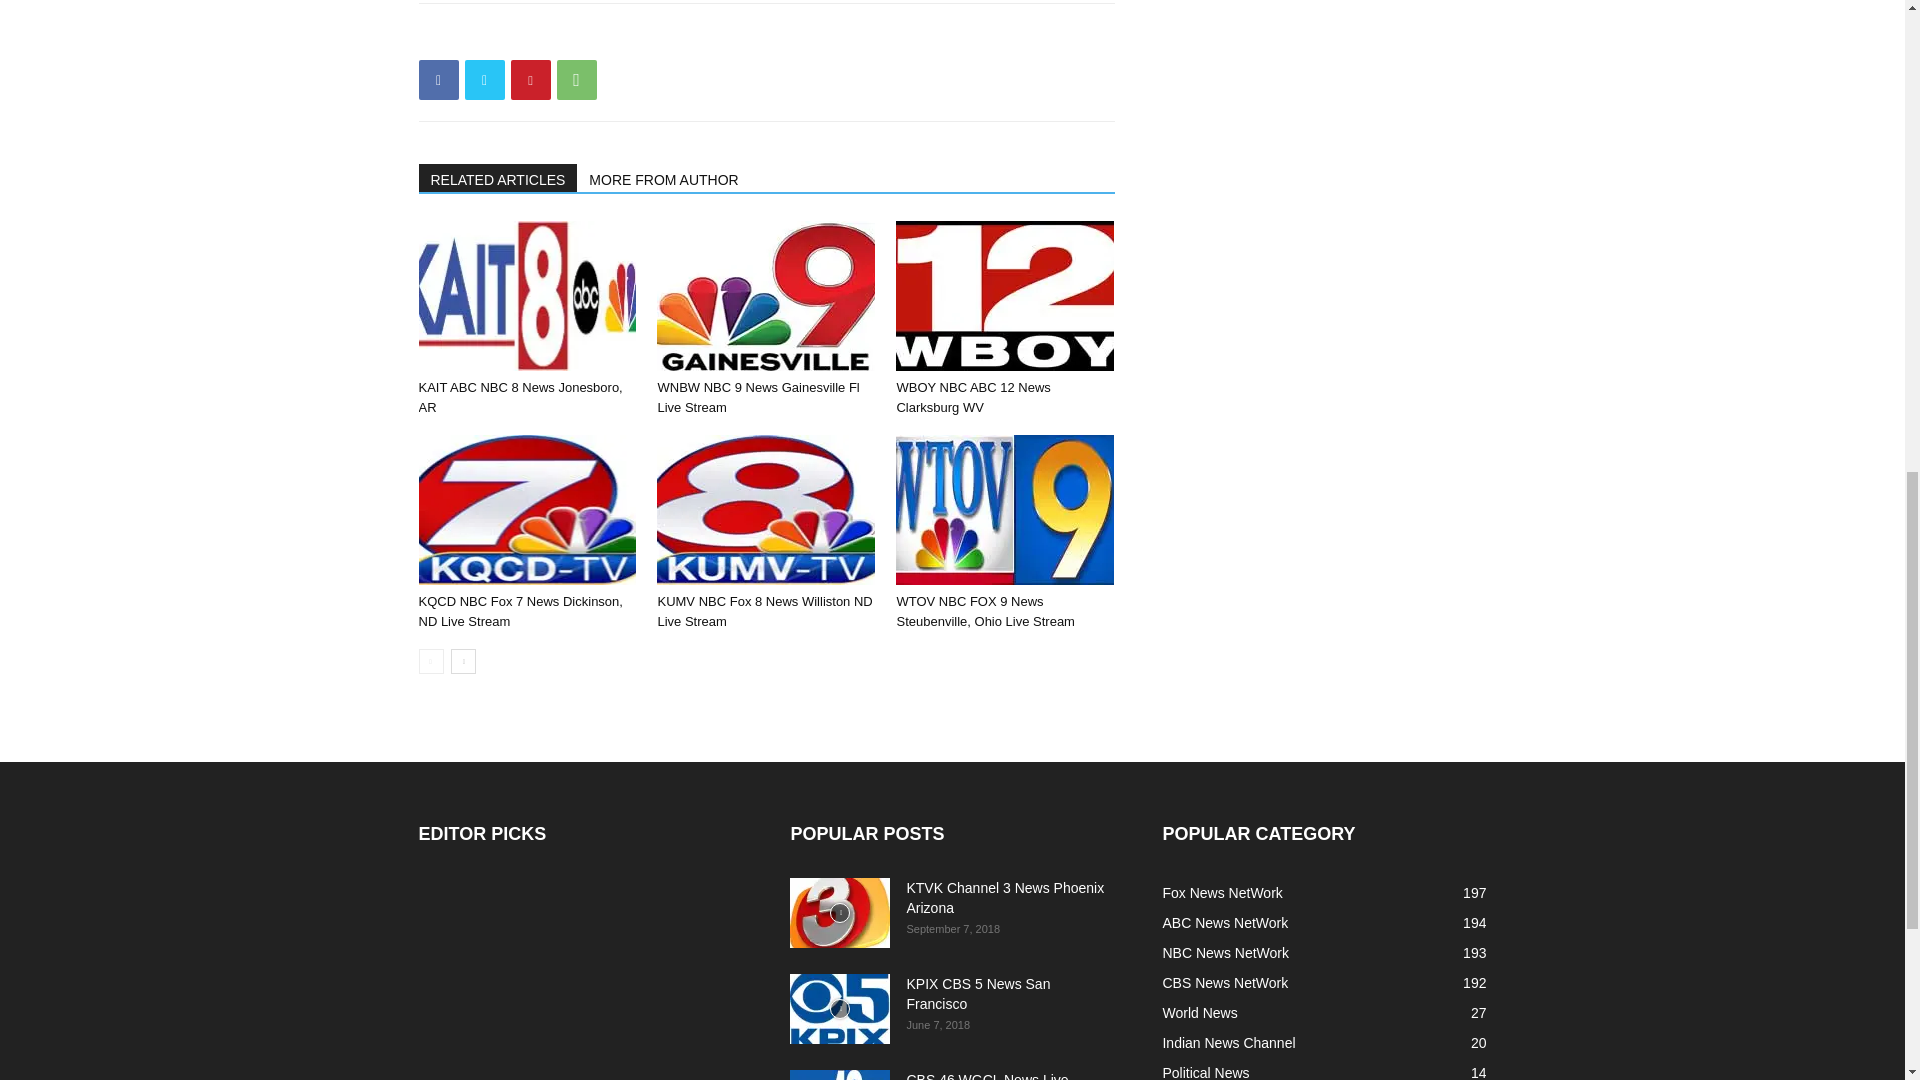 Image resolution: width=1920 pixels, height=1080 pixels. I want to click on WhatsApp, so click(576, 80).